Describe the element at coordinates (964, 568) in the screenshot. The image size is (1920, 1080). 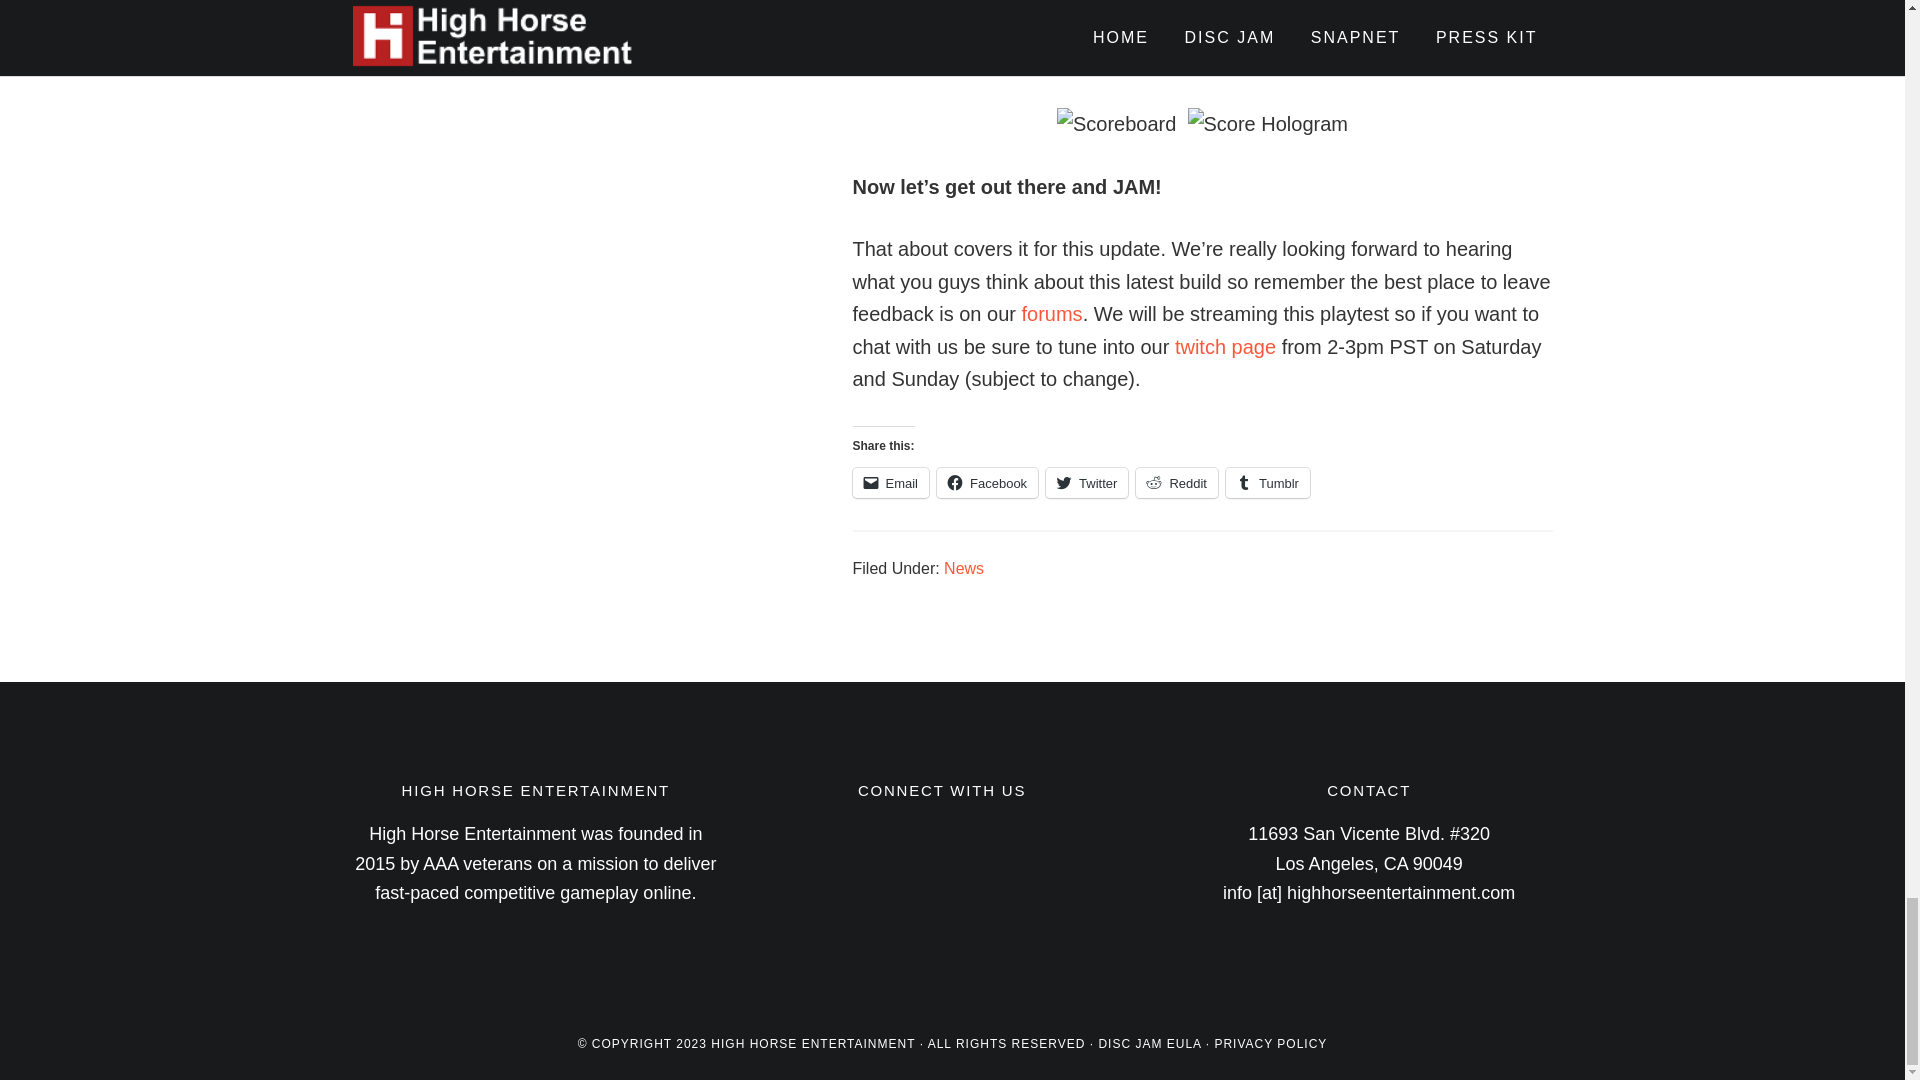
I see `News` at that location.